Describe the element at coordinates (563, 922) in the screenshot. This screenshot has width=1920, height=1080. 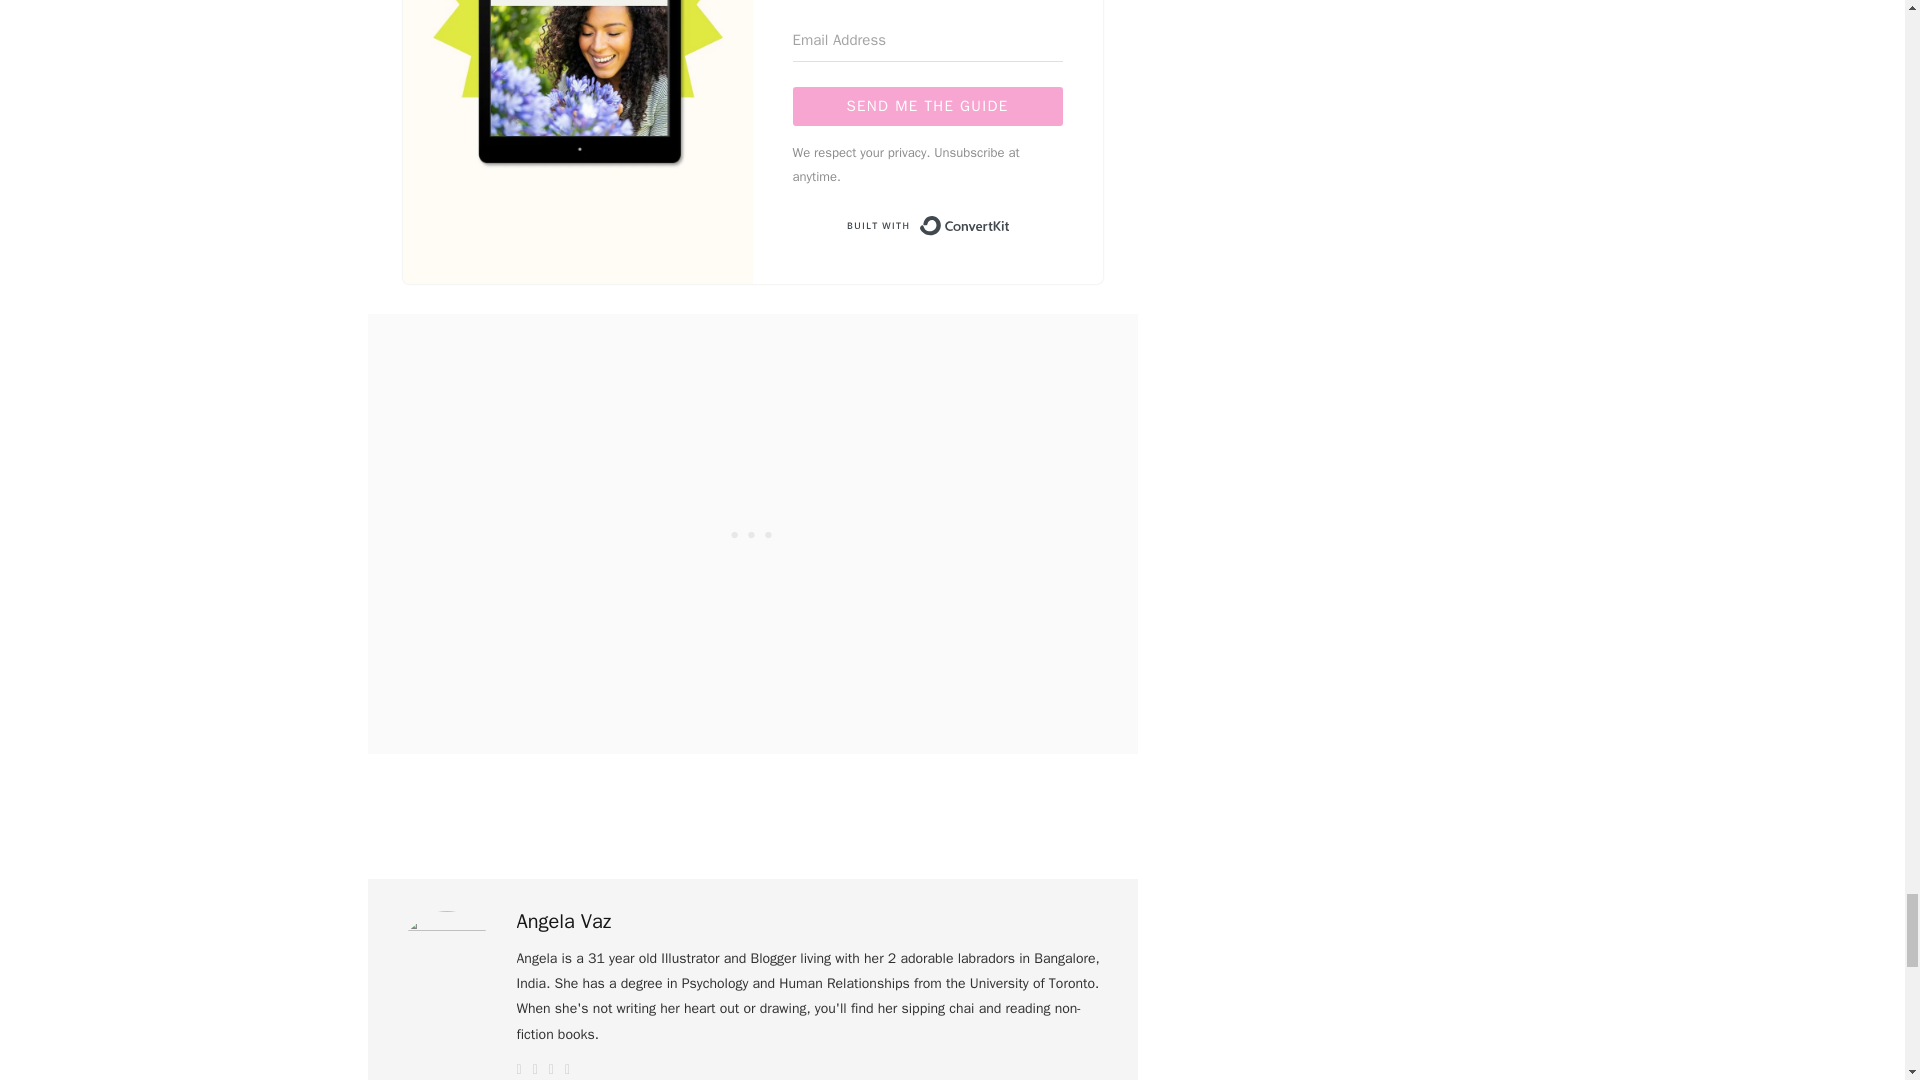
I see `Posts by Angela Vaz` at that location.